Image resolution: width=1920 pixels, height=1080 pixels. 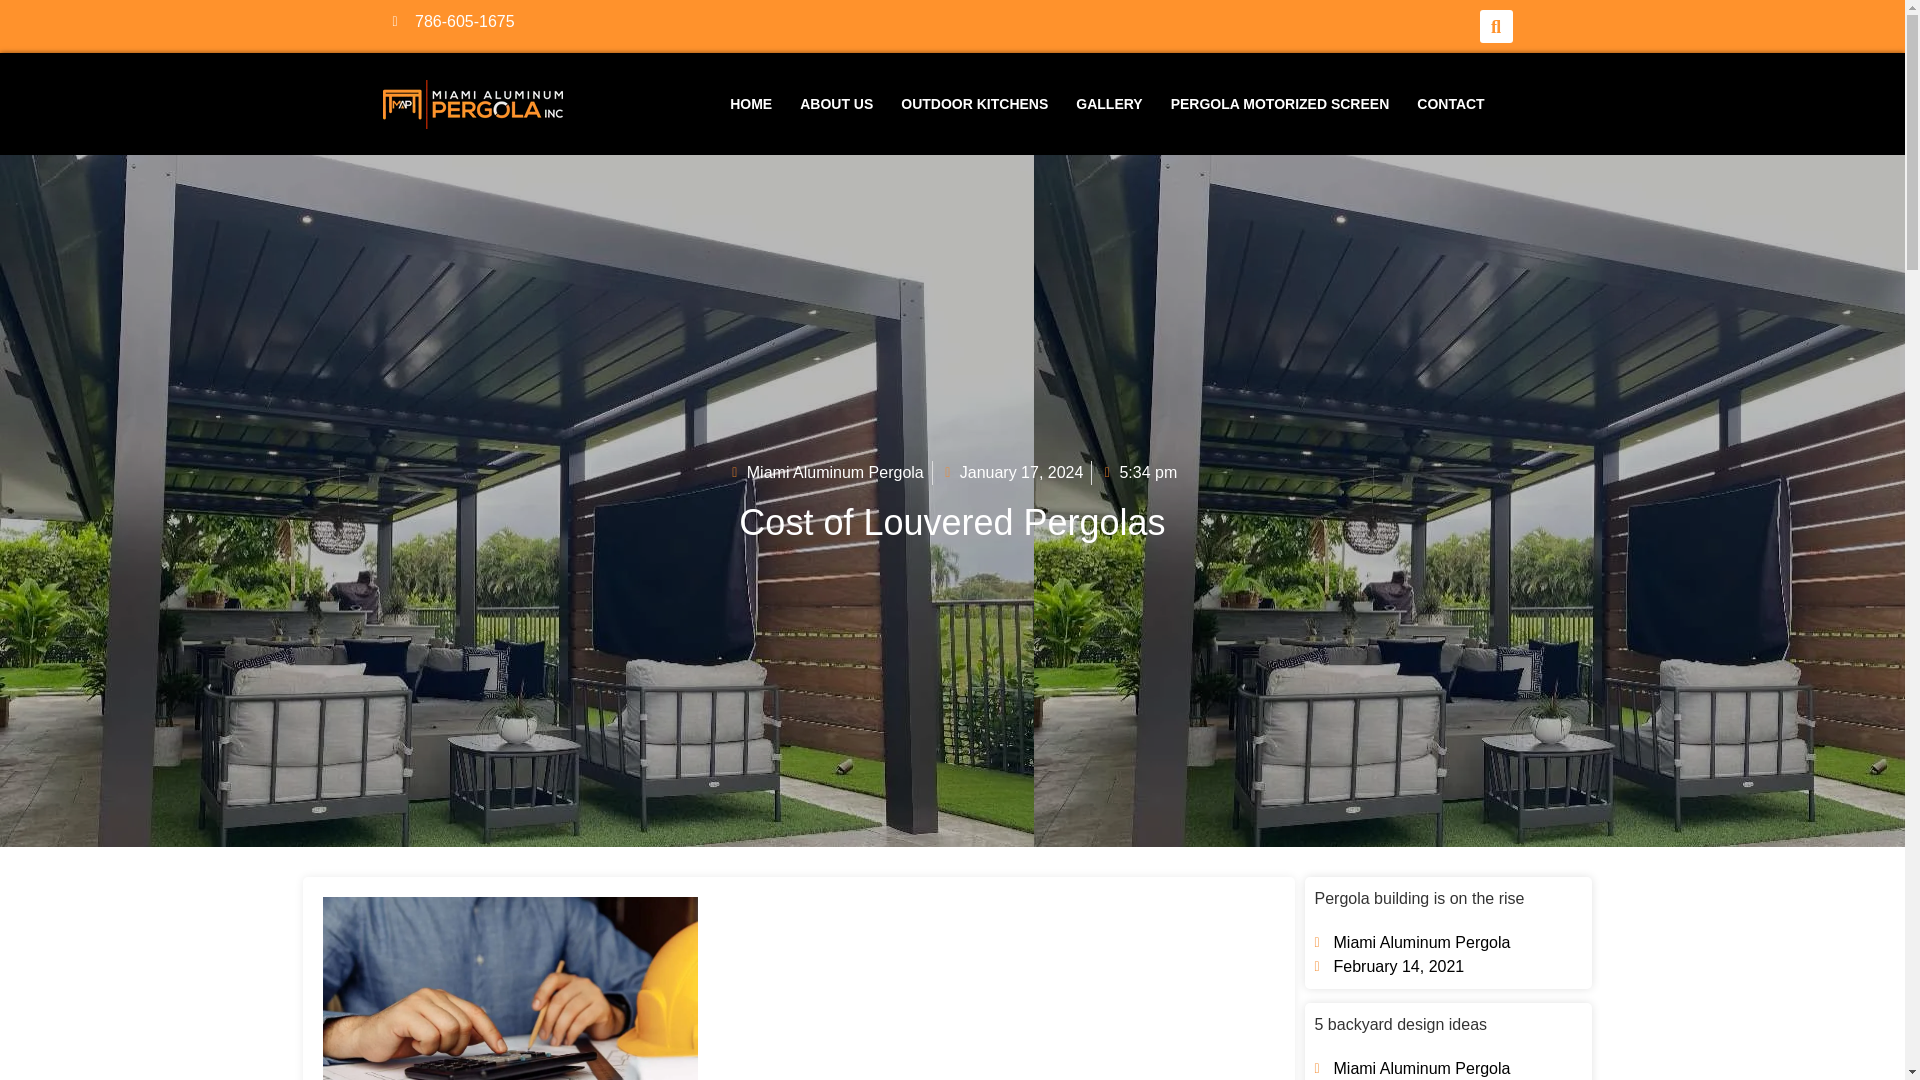 What do you see at coordinates (666, 21) in the screenshot?
I see `786-605-1675` at bounding box center [666, 21].